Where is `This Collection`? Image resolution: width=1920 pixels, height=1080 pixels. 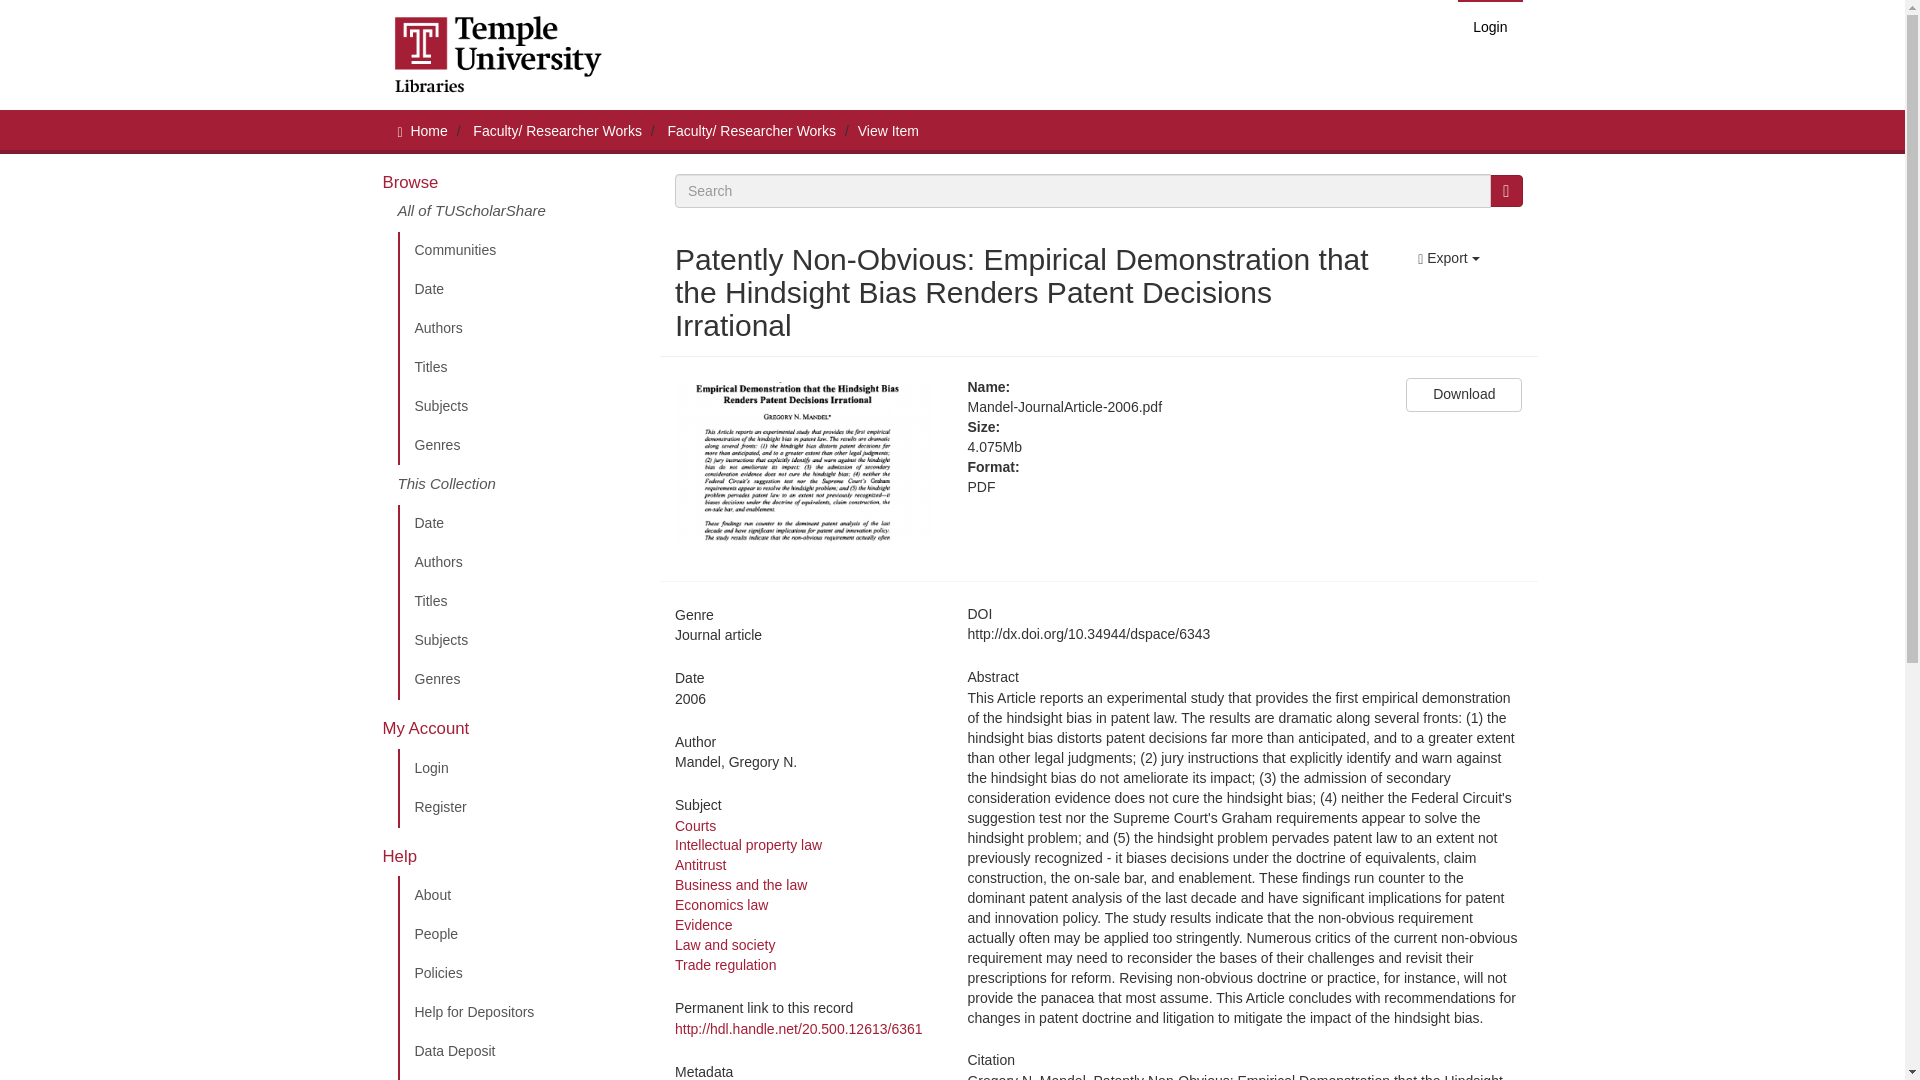
This Collection is located at coordinates (521, 485).